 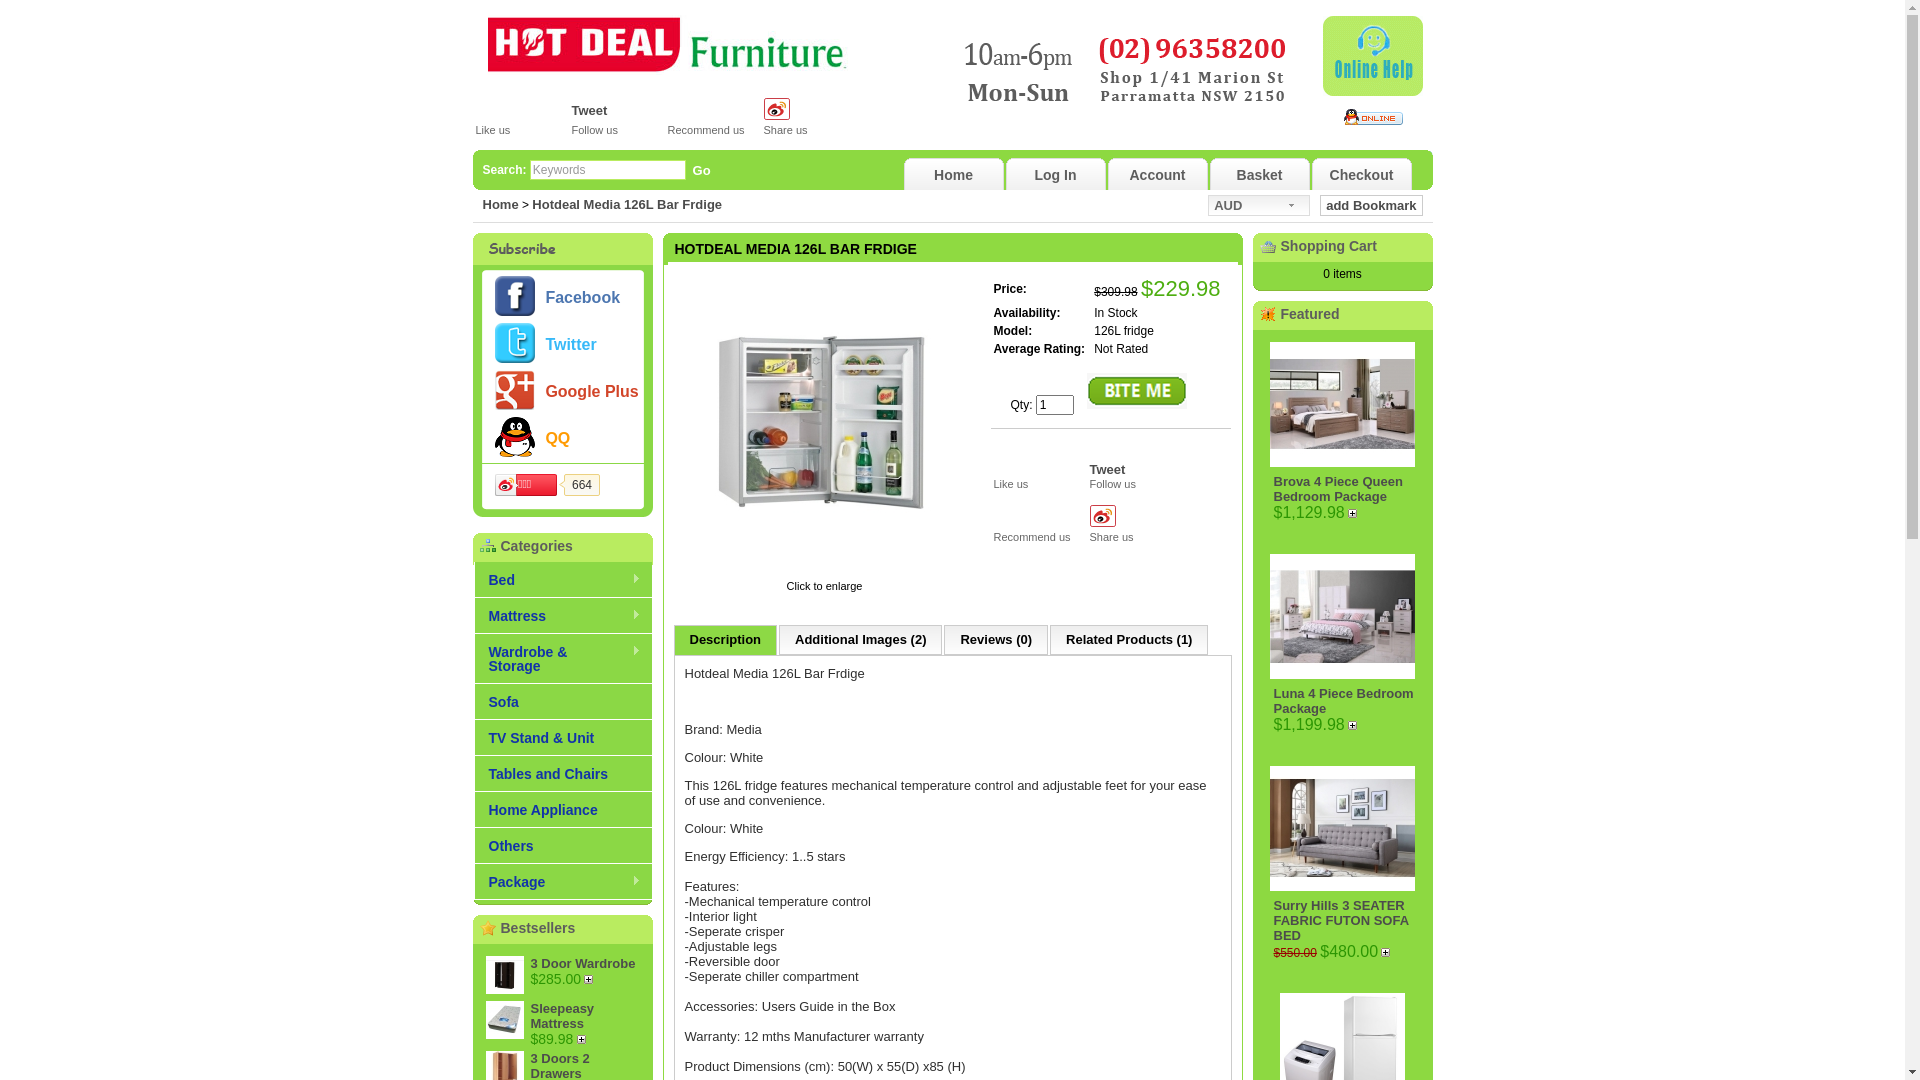 What do you see at coordinates (500, 204) in the screenshot?
I see `Home` at bounding box center [500, 204].